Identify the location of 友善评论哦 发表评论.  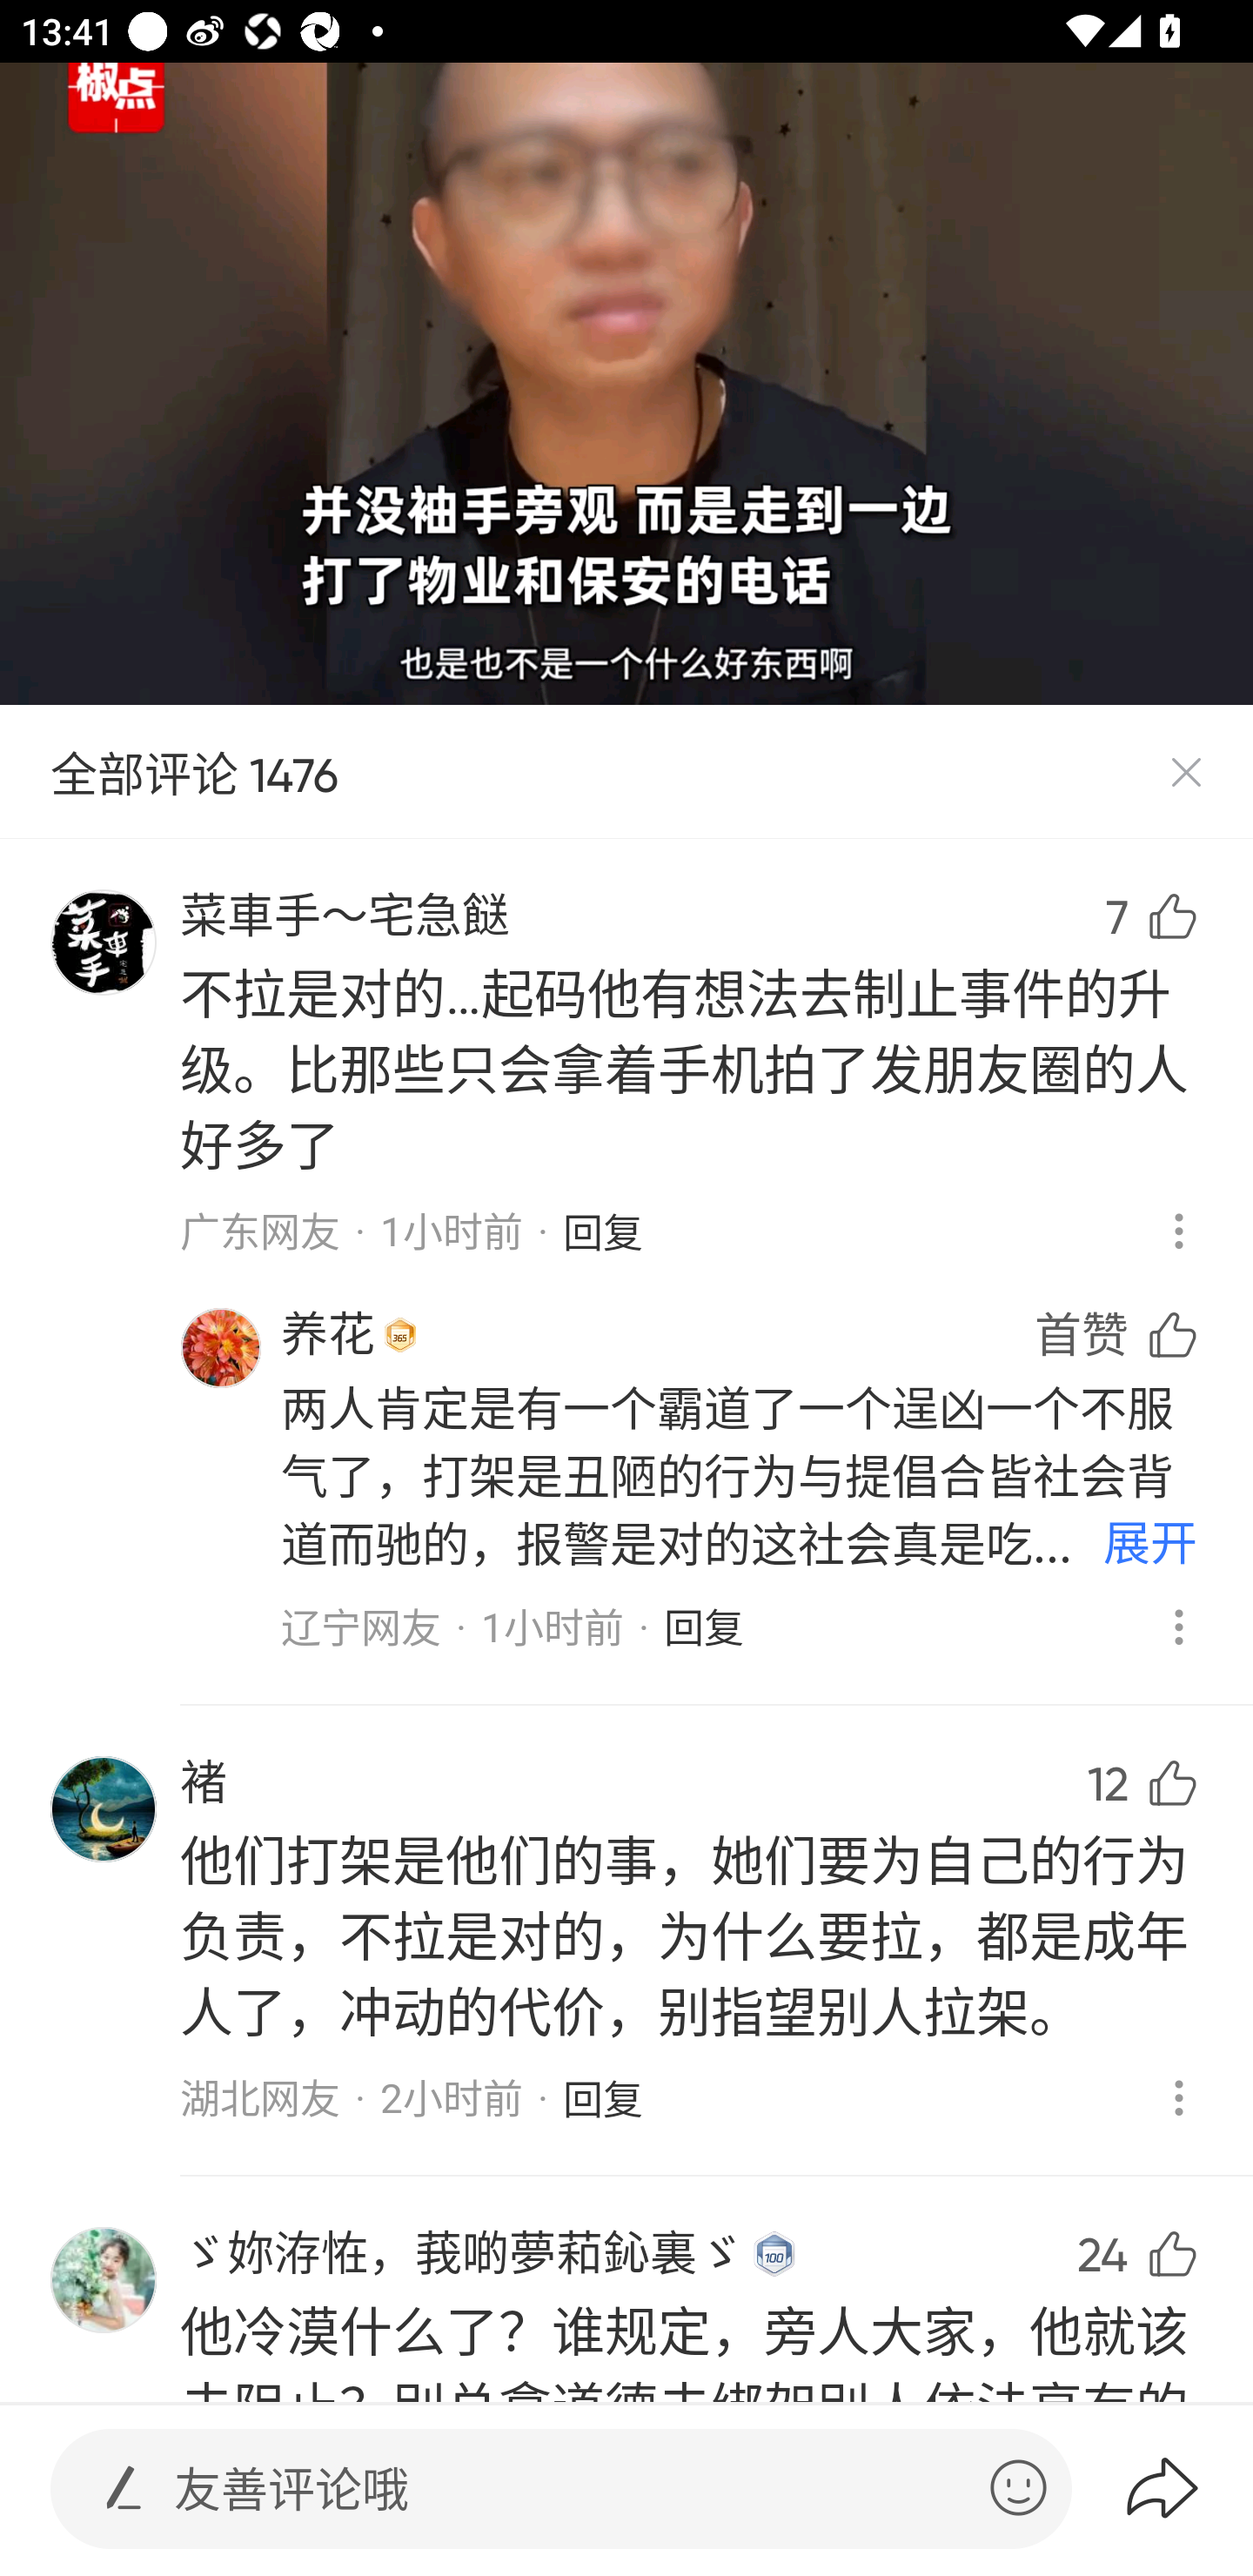
(569, 2489).